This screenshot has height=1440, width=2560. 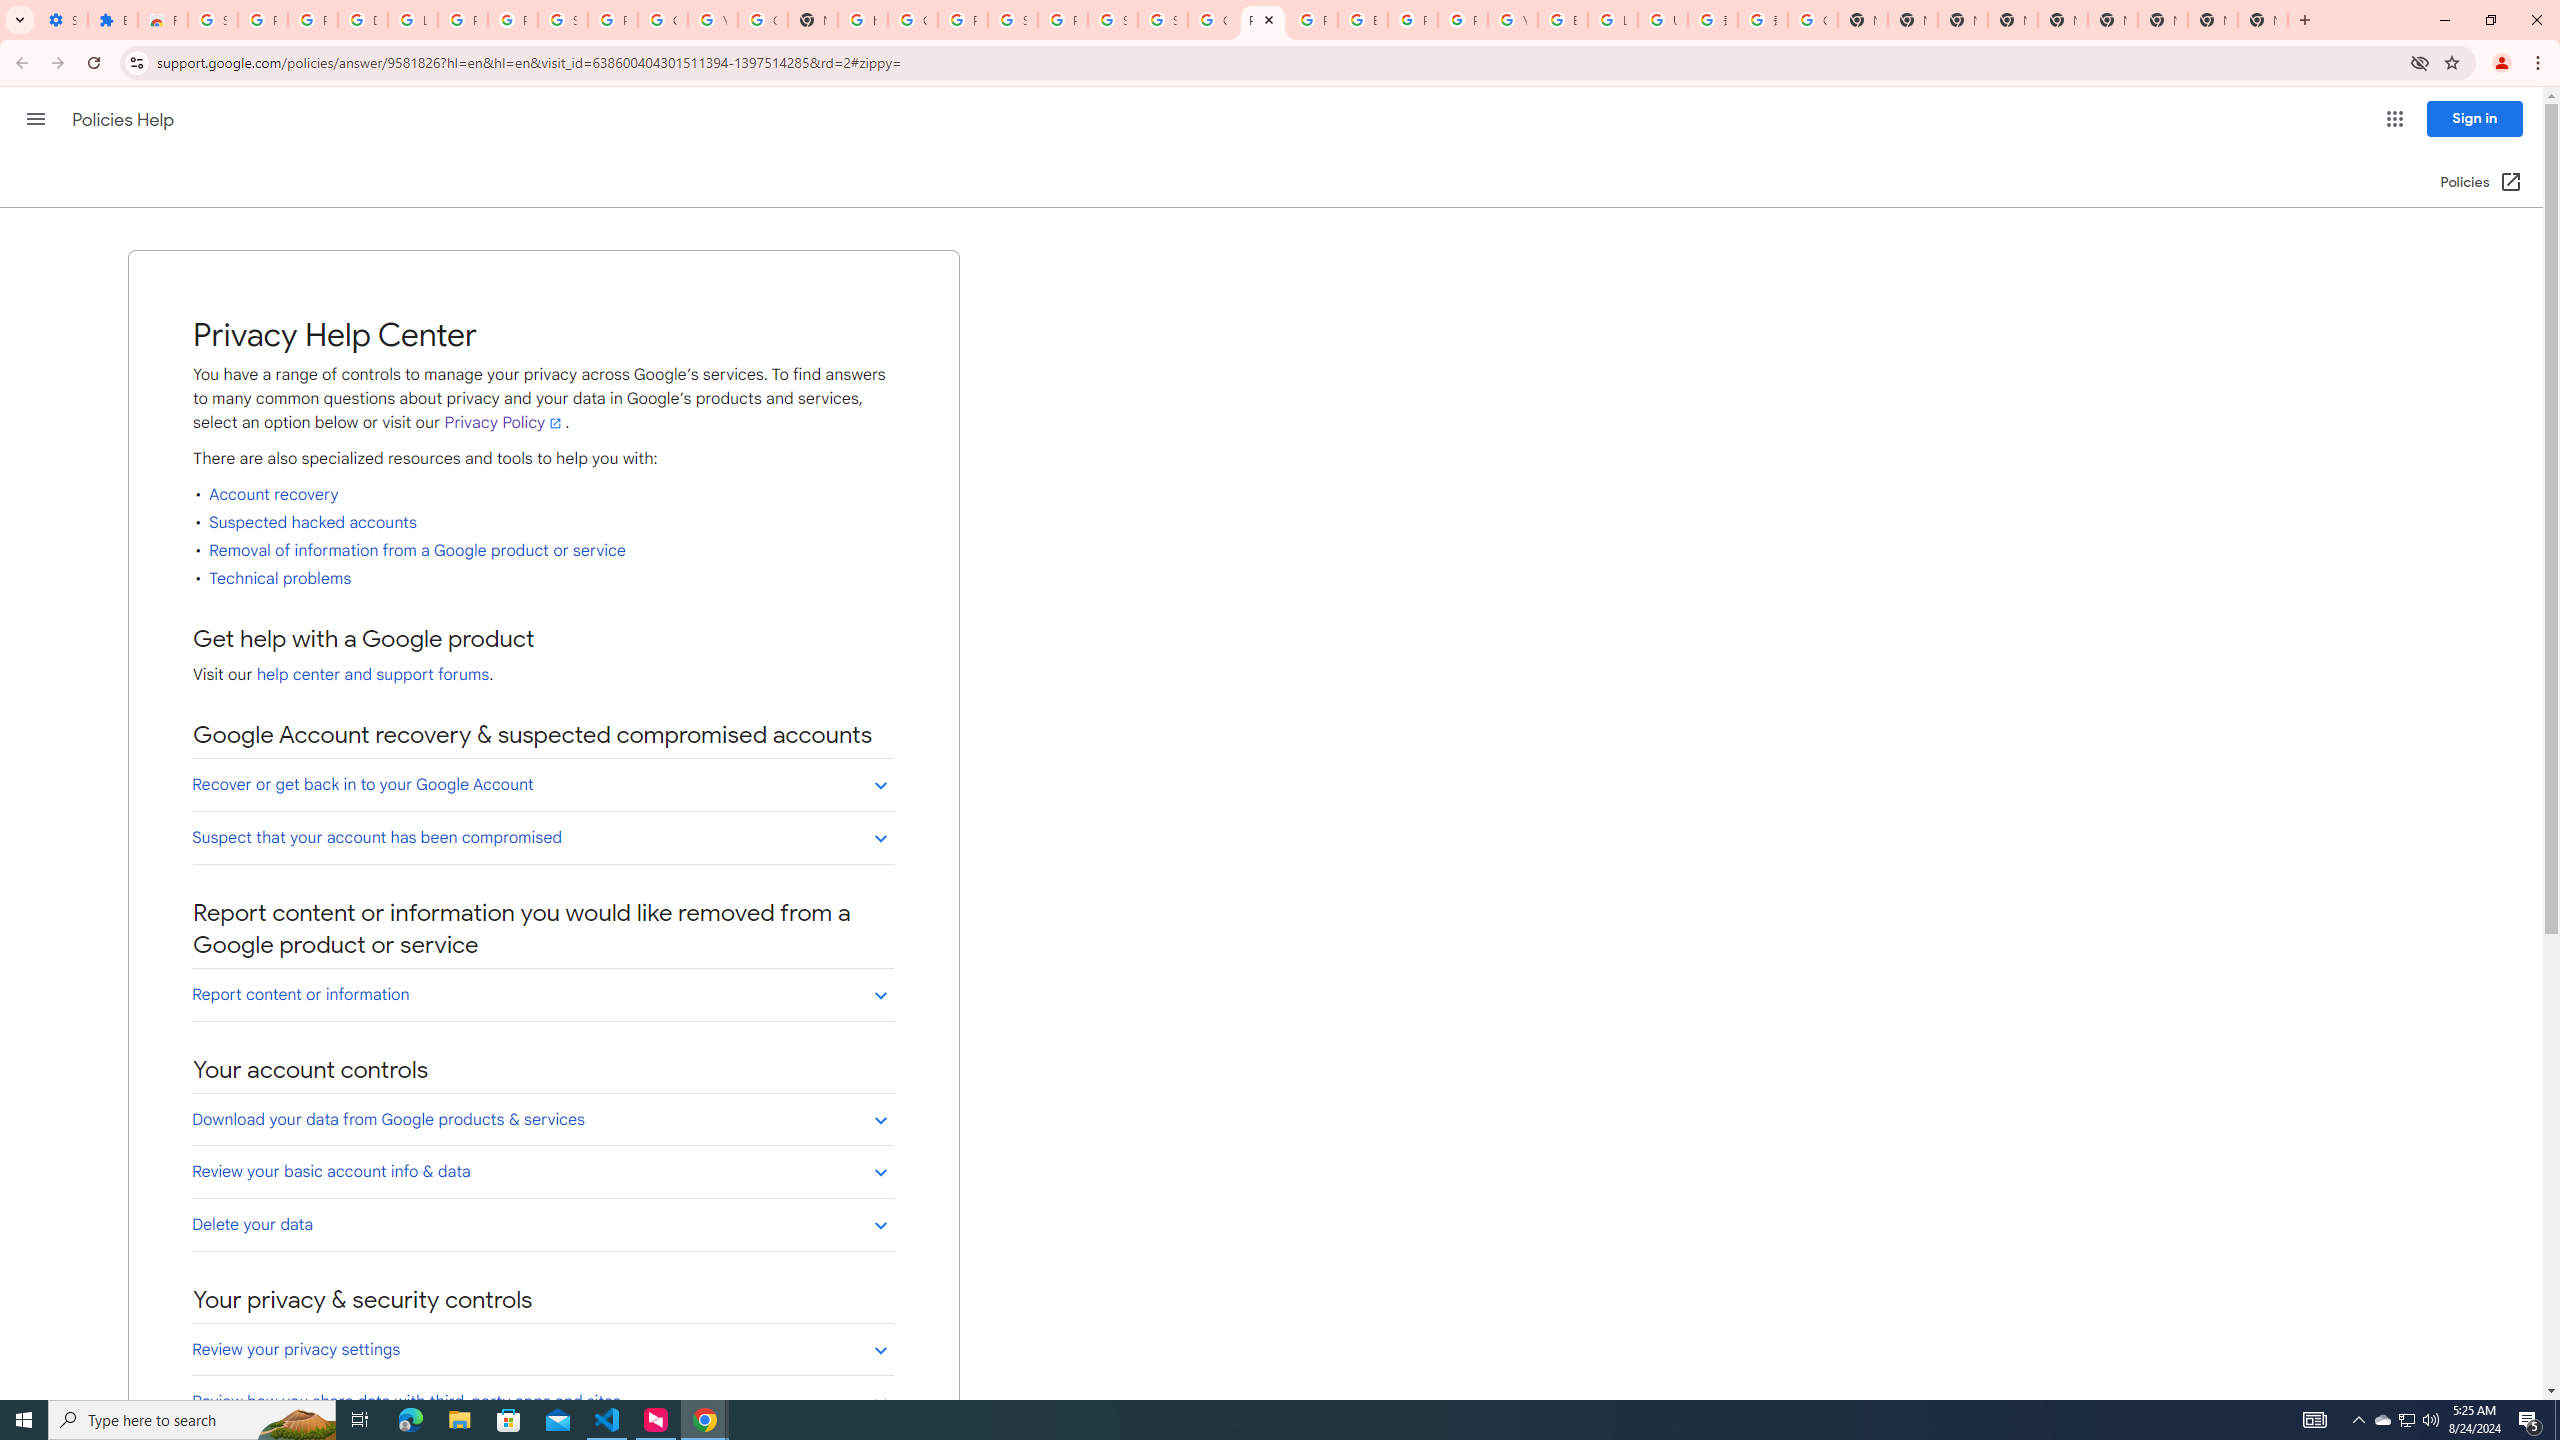 I want to click on Reviews: Helix Fruit Jump Arcade Game, so click(x=162, y=20).